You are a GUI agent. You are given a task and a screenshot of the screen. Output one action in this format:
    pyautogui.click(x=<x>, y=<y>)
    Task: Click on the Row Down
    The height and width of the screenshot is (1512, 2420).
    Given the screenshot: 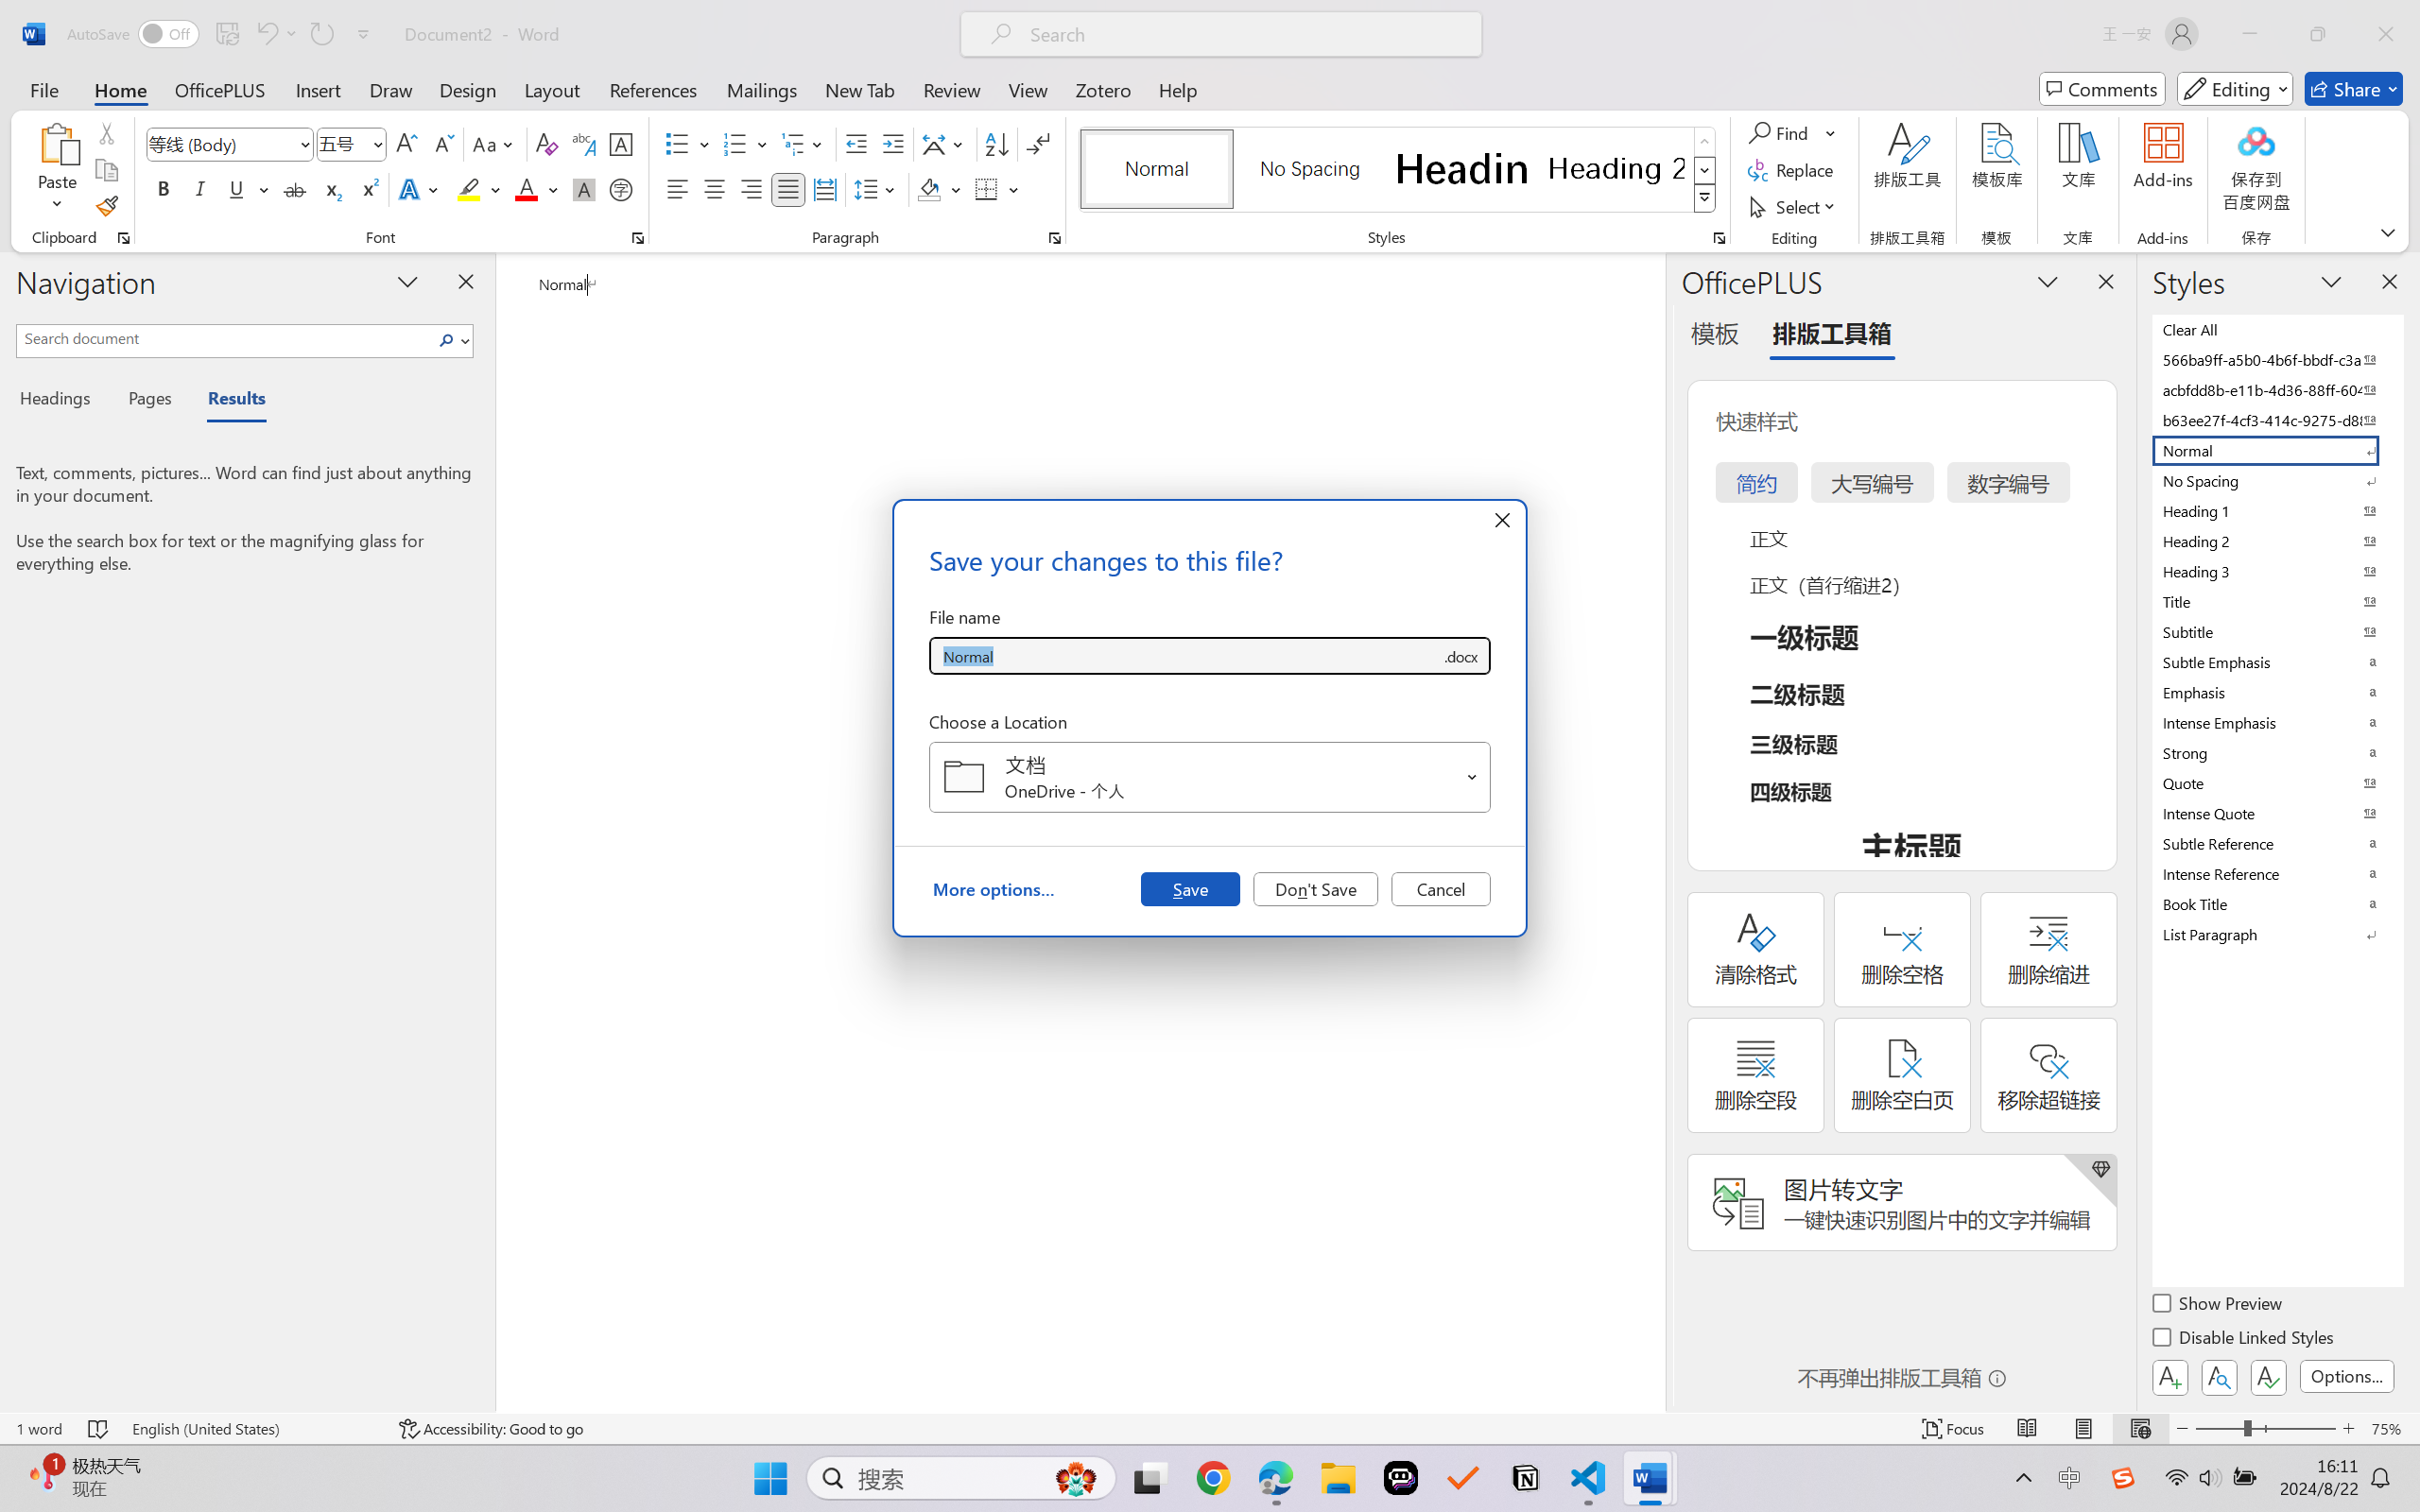 What is the action you would take?
    pyautogui.click(x=1705, y=170)
    